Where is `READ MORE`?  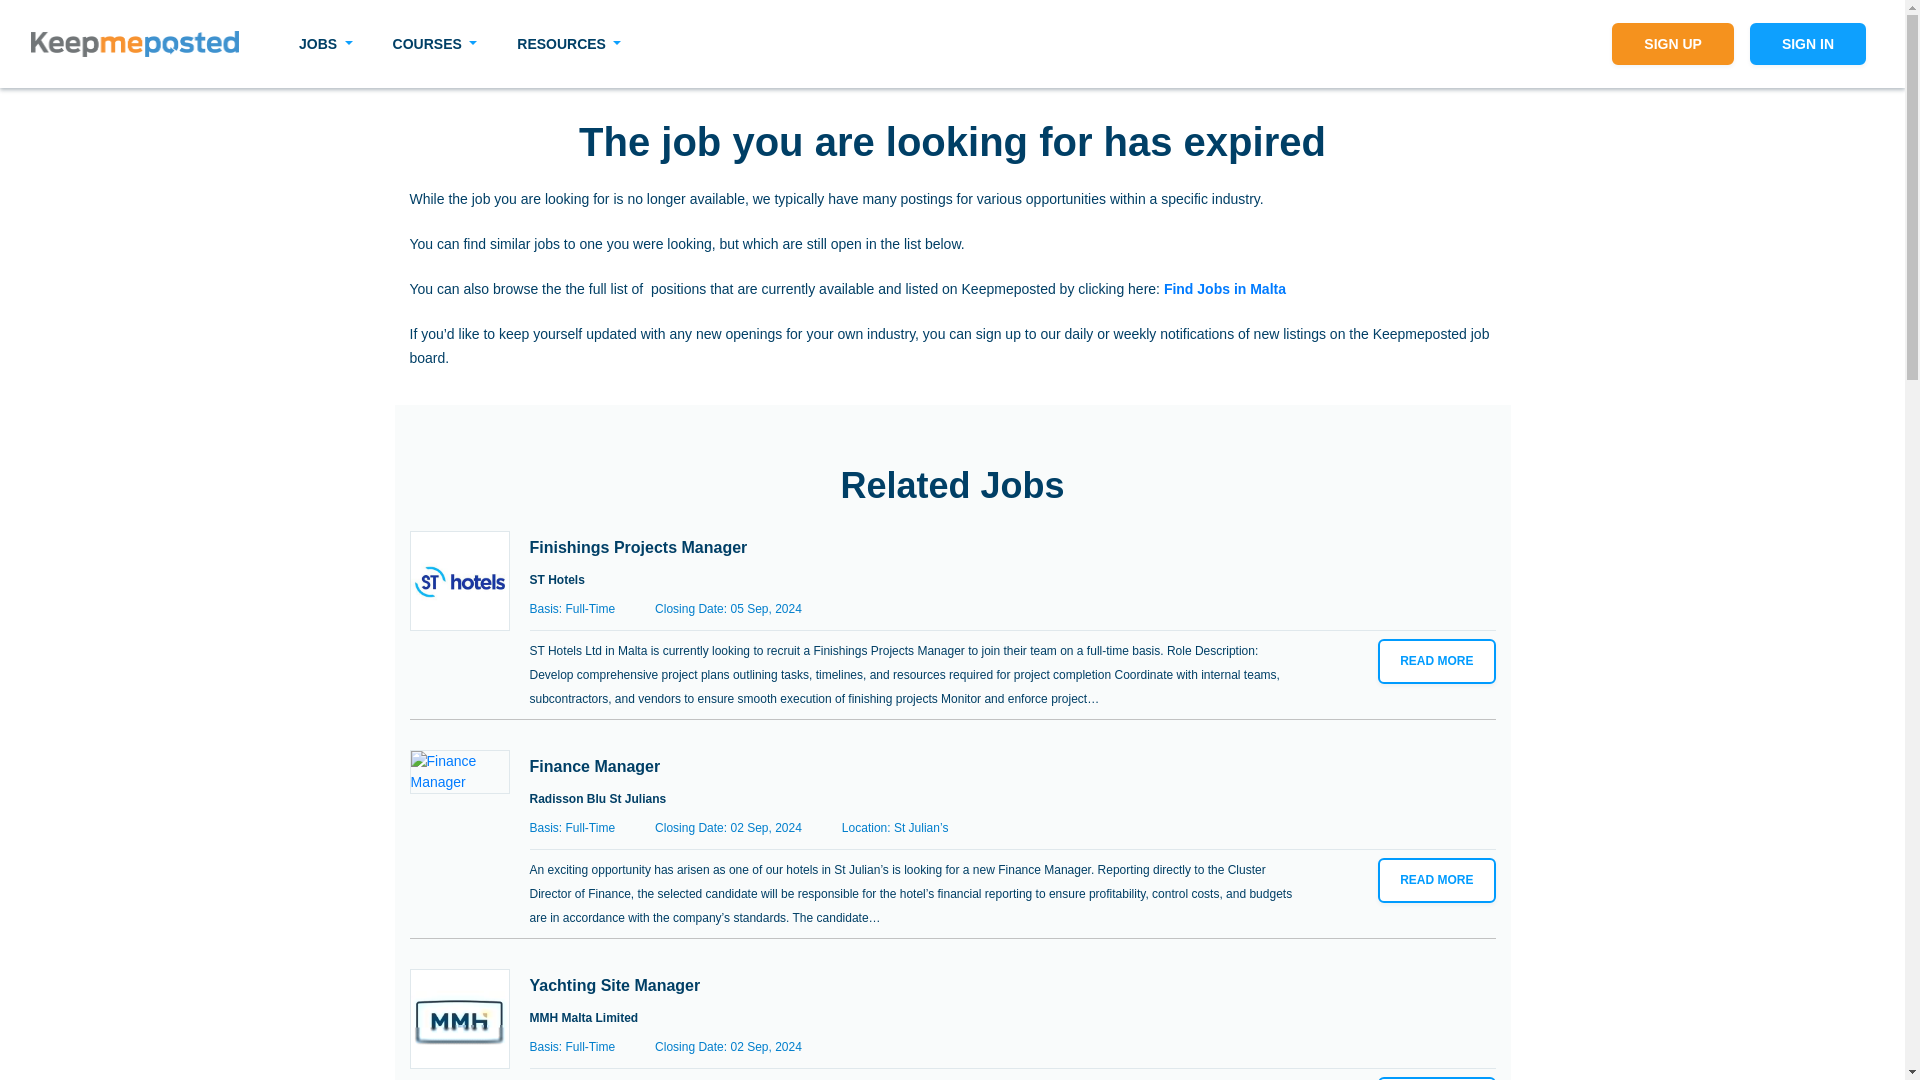 READ MORE is located at coordinates (1436, 880).